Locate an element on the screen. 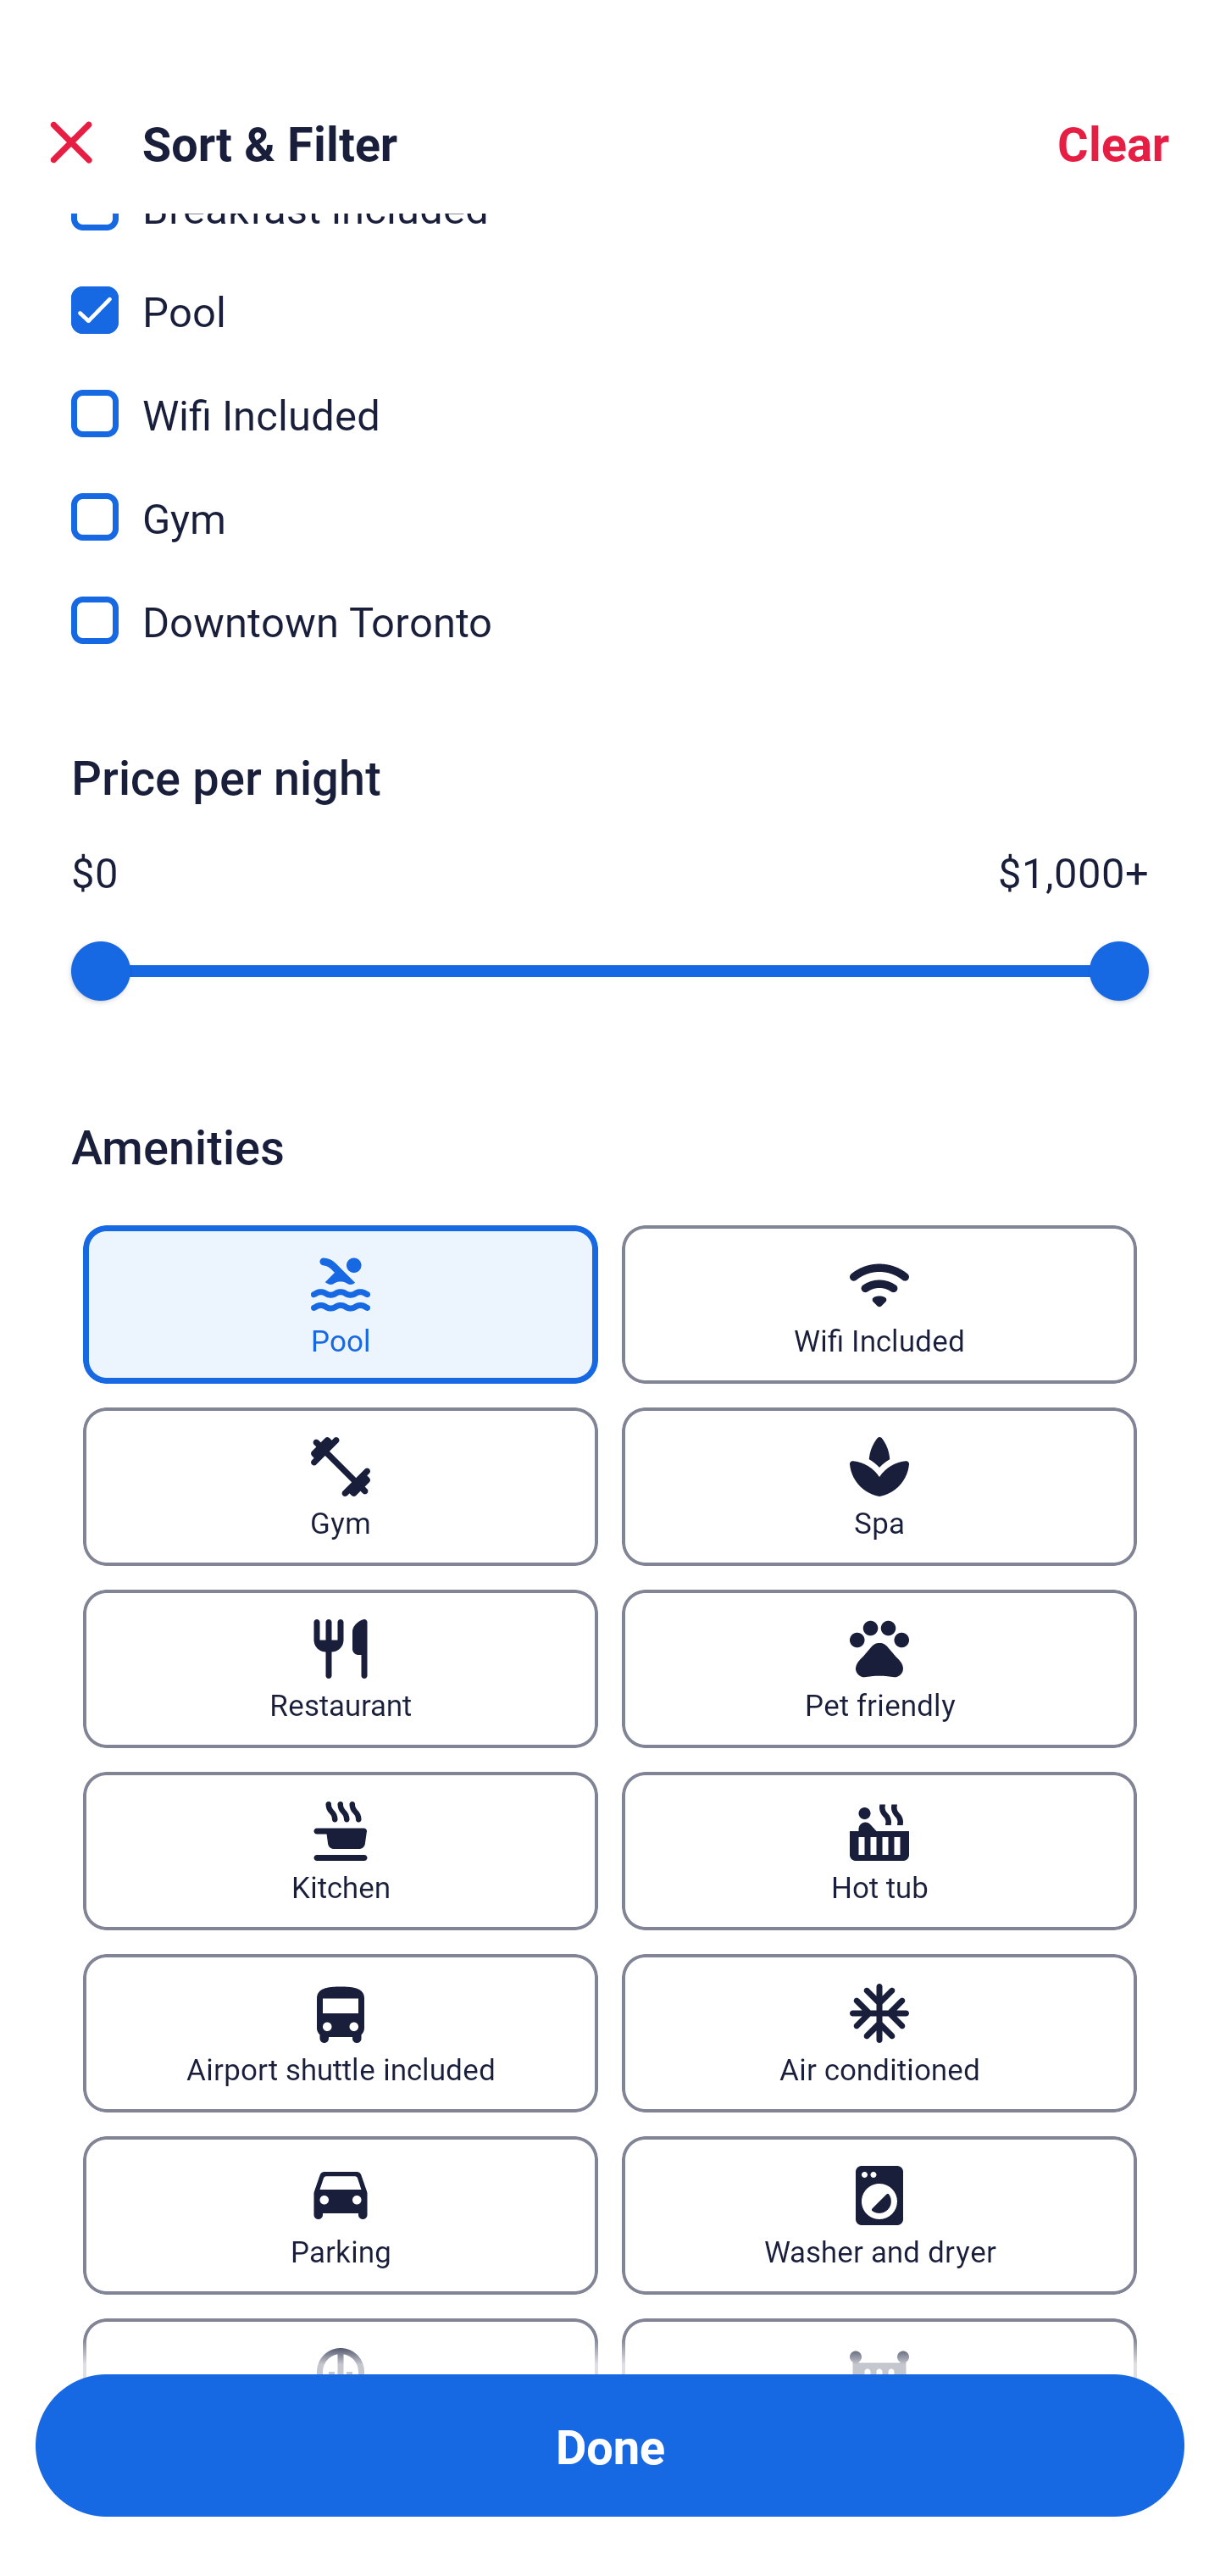 This screenshot has width=1220, height=2576. Gym, Gym is located at coordinates (610, 497).